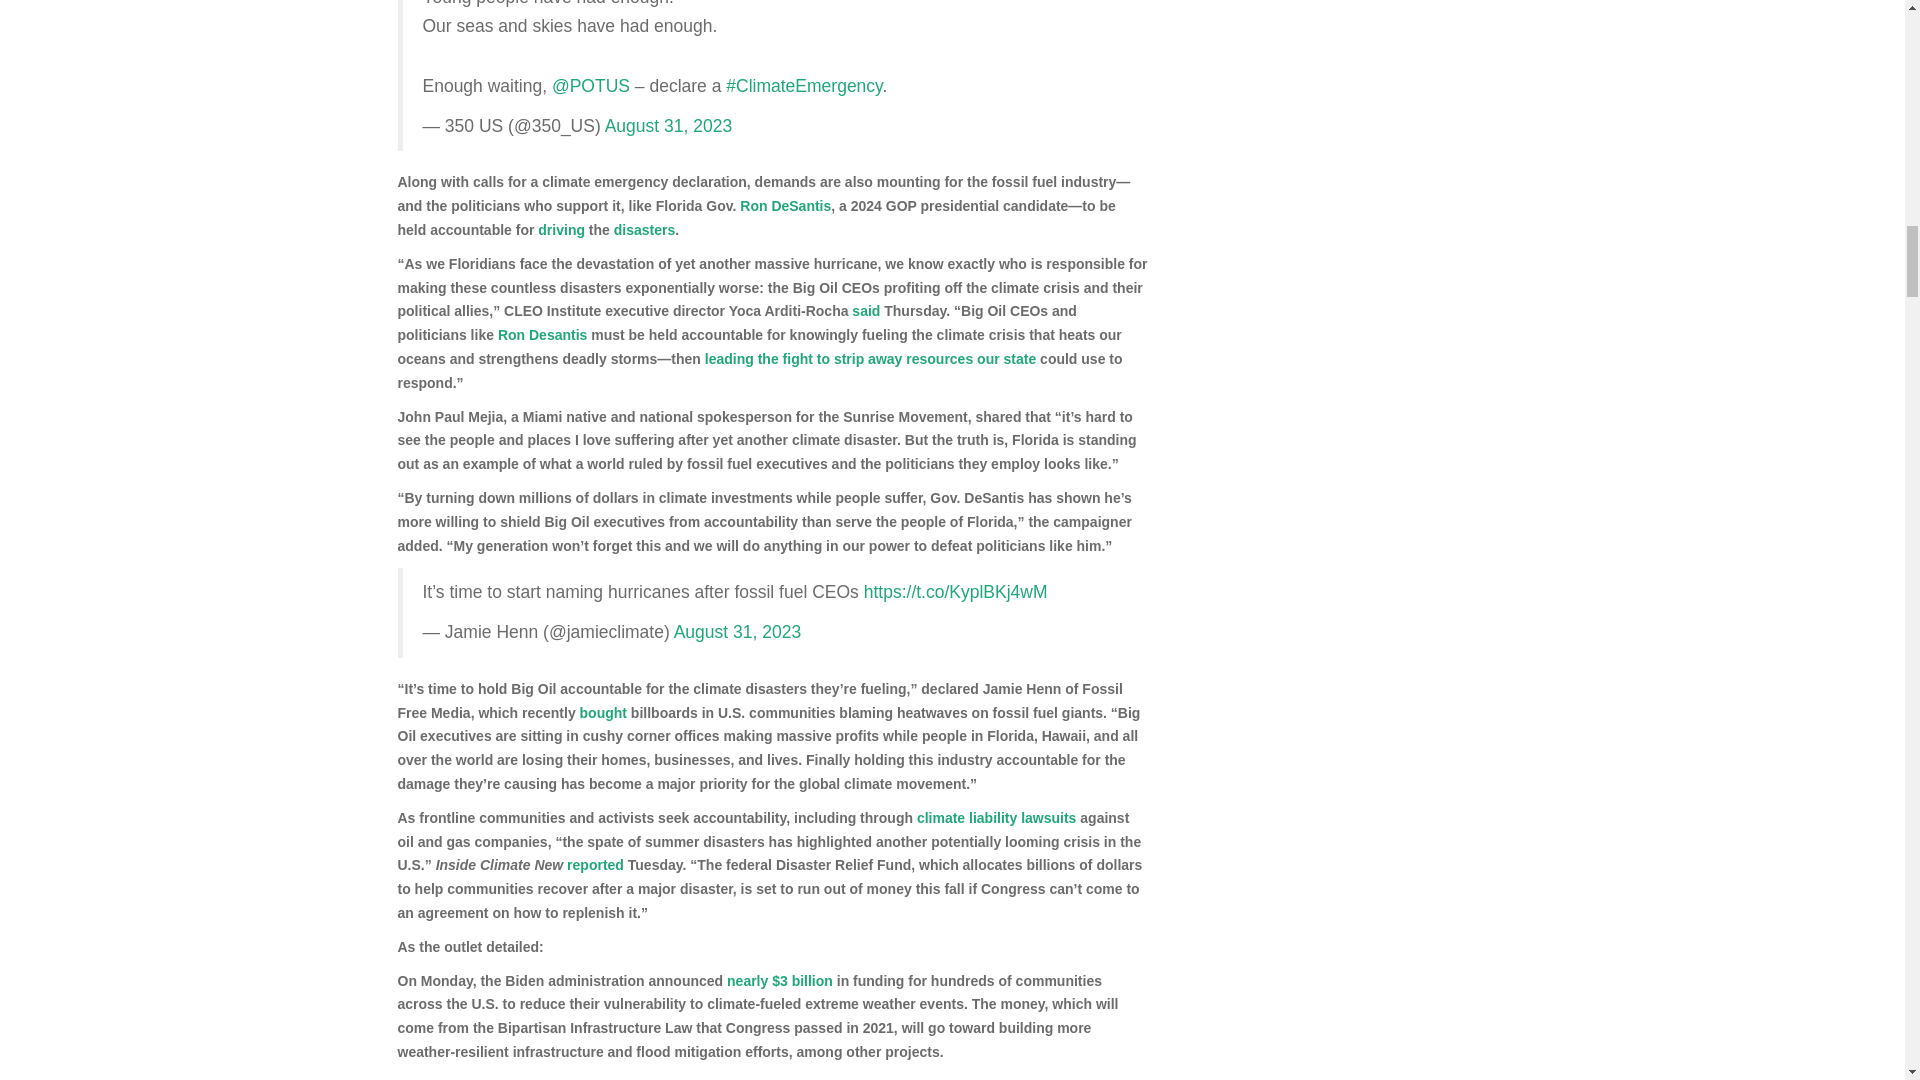  What do you see at coordinates (603, 713) in the screenshot?
I see `bought` at bounding box center [603, 713].